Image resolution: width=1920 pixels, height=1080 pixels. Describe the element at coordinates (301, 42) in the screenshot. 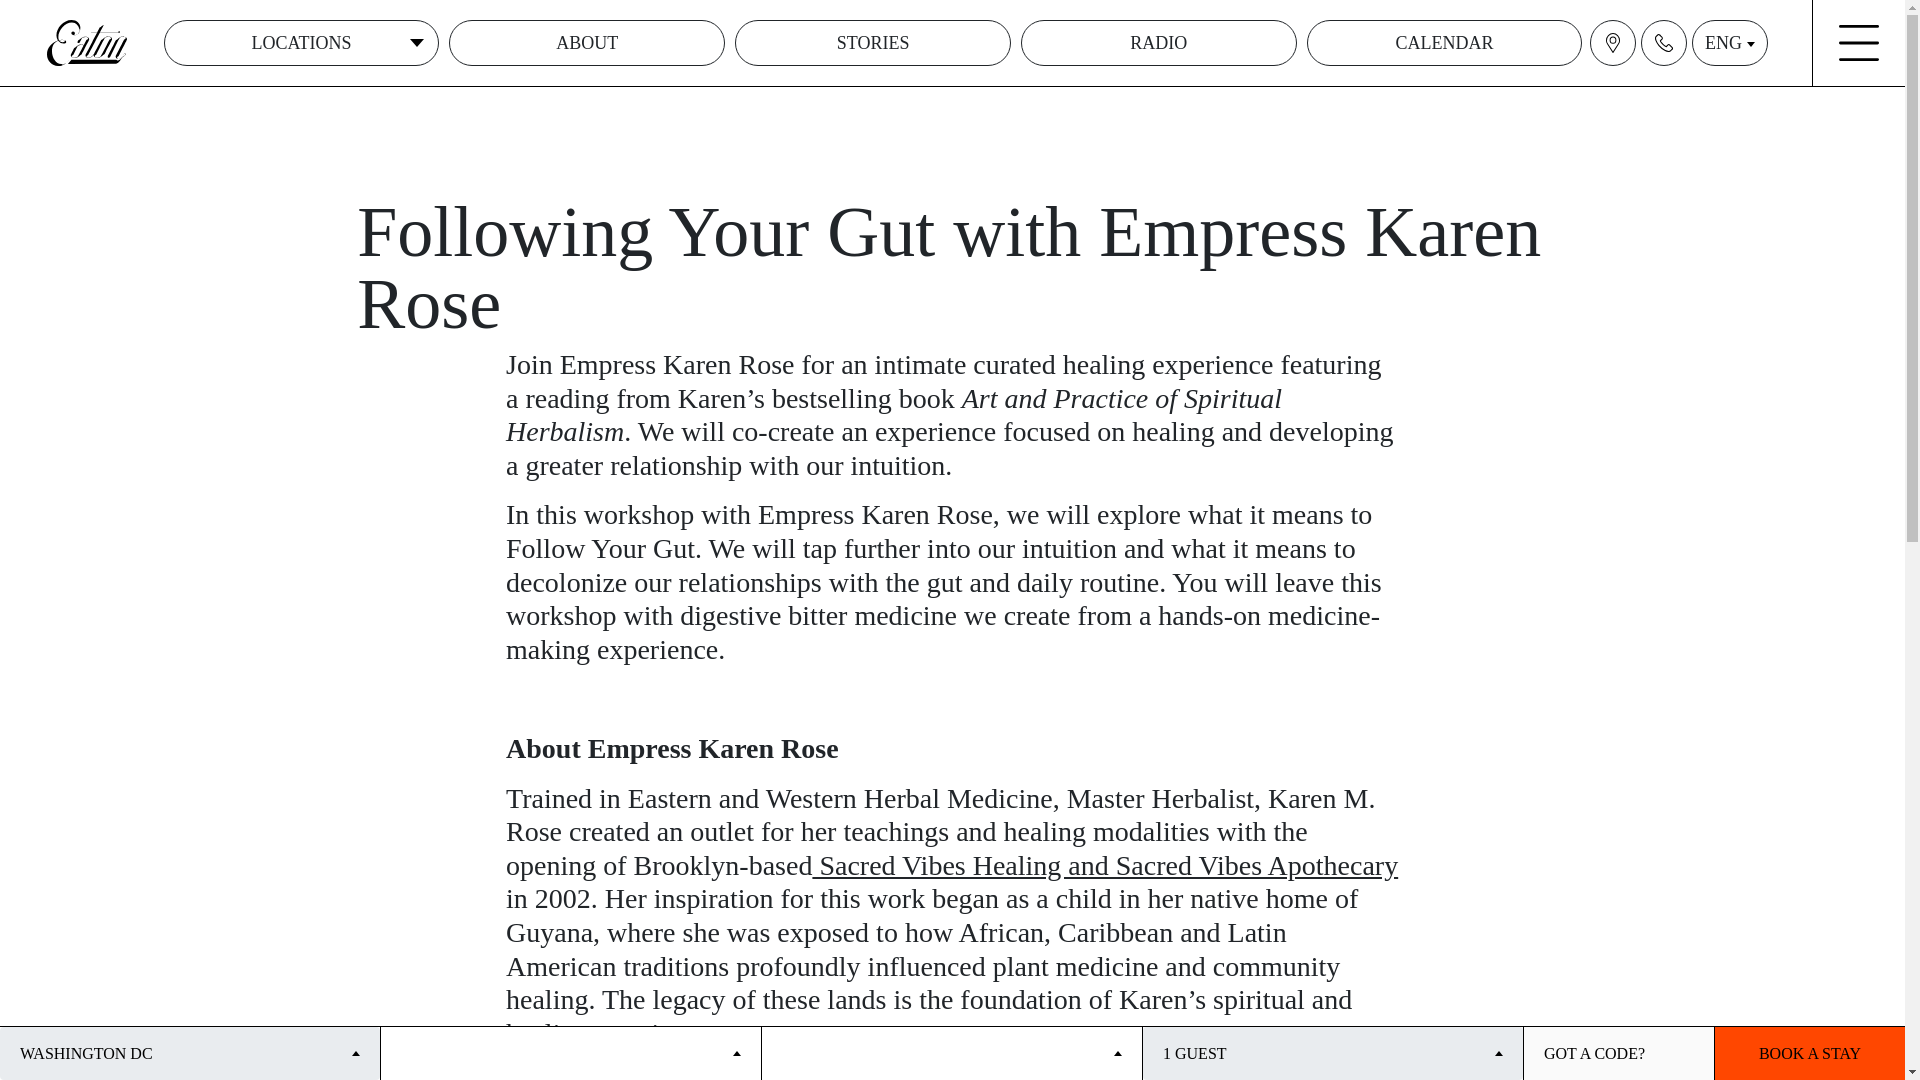

I see `LOCATIONS` at that location.